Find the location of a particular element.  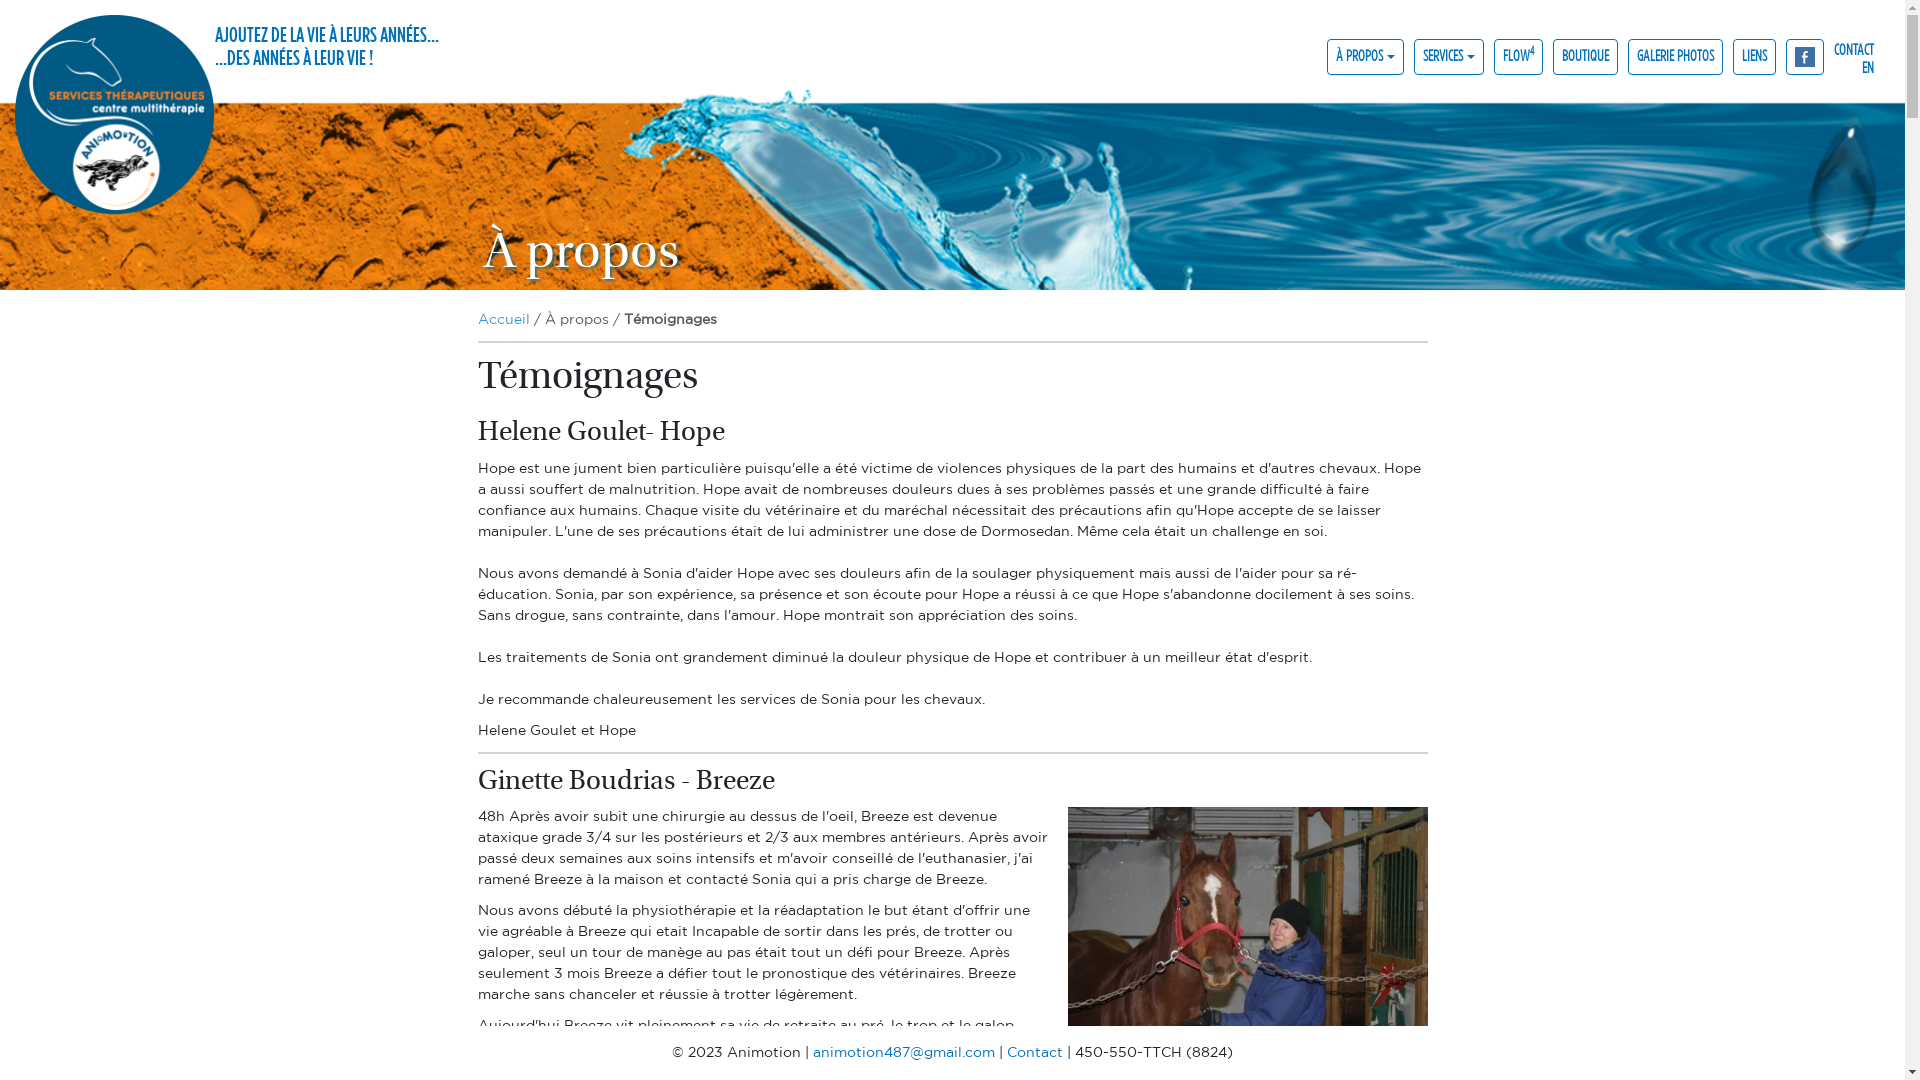

LIENS is located at coordinates (1754, 56).